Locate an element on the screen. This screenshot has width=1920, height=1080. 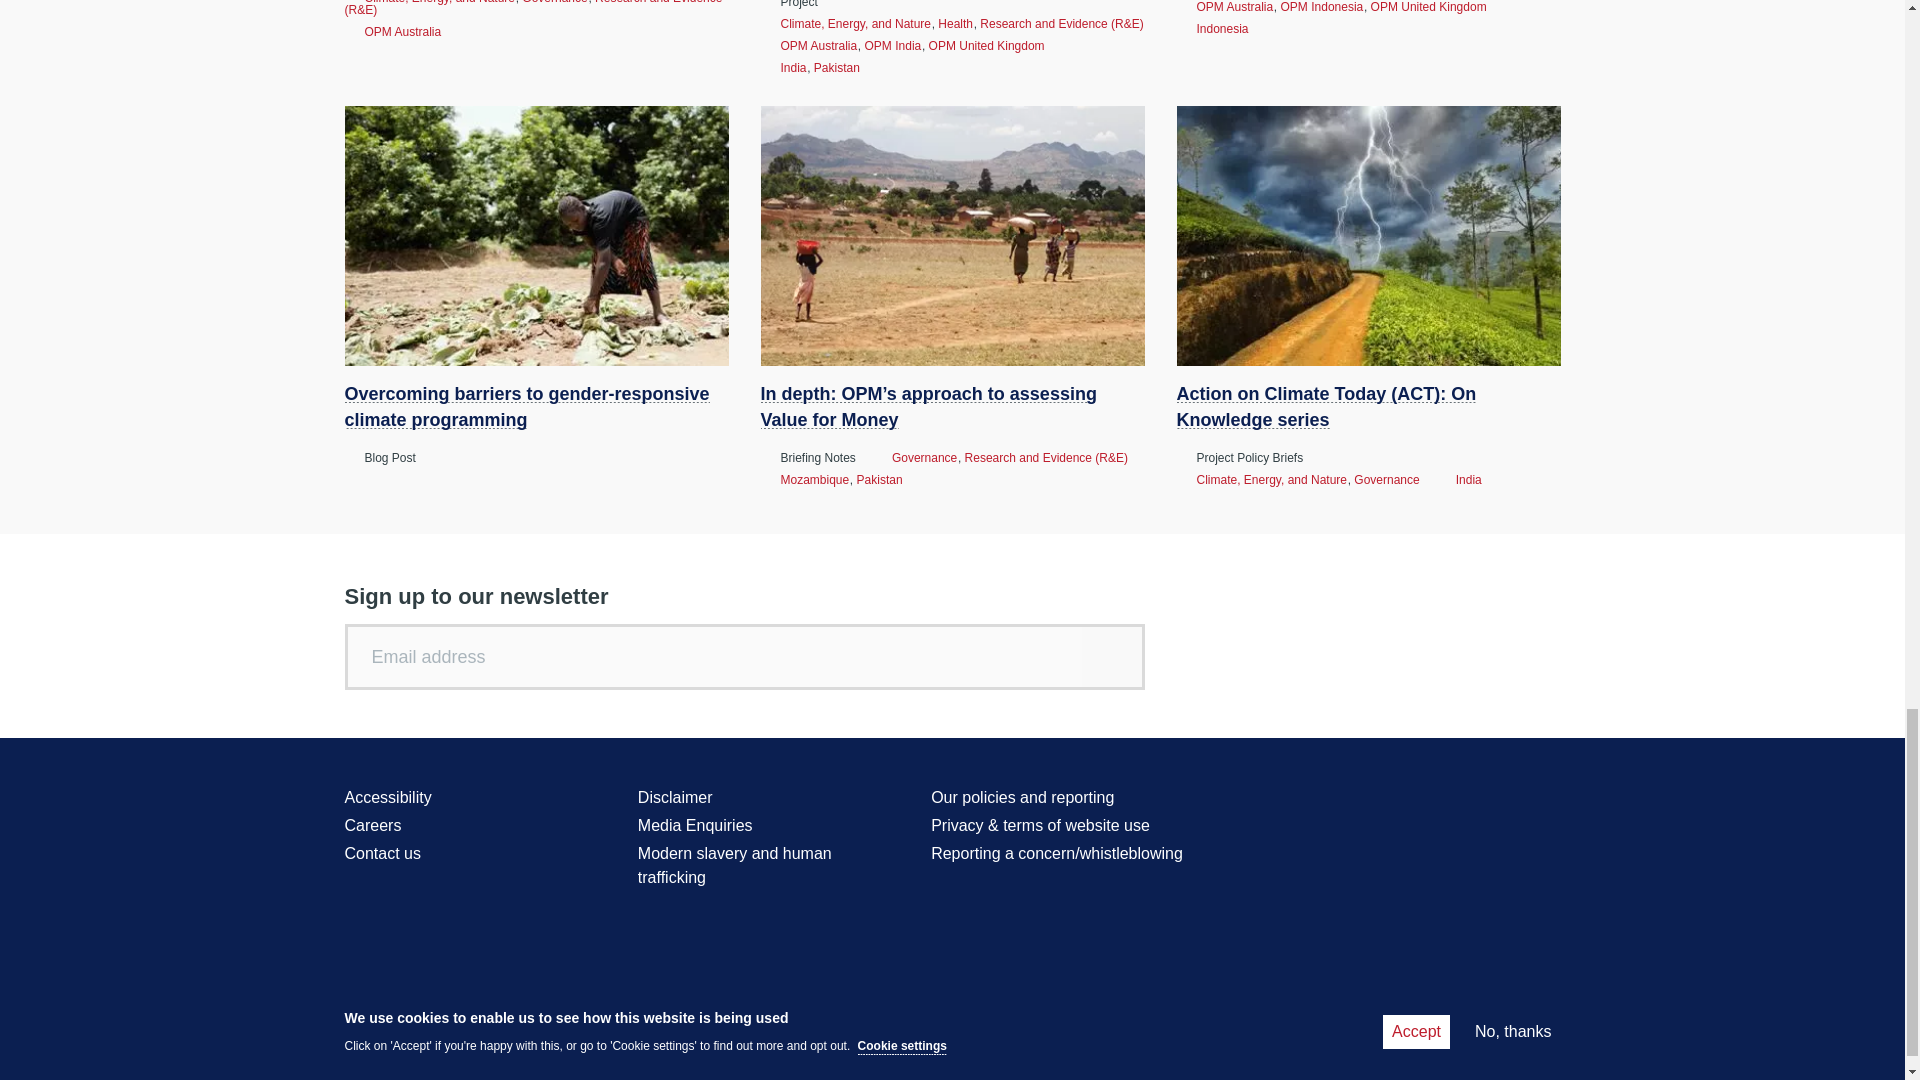
Twitter is located at coordinates (1398, 800).